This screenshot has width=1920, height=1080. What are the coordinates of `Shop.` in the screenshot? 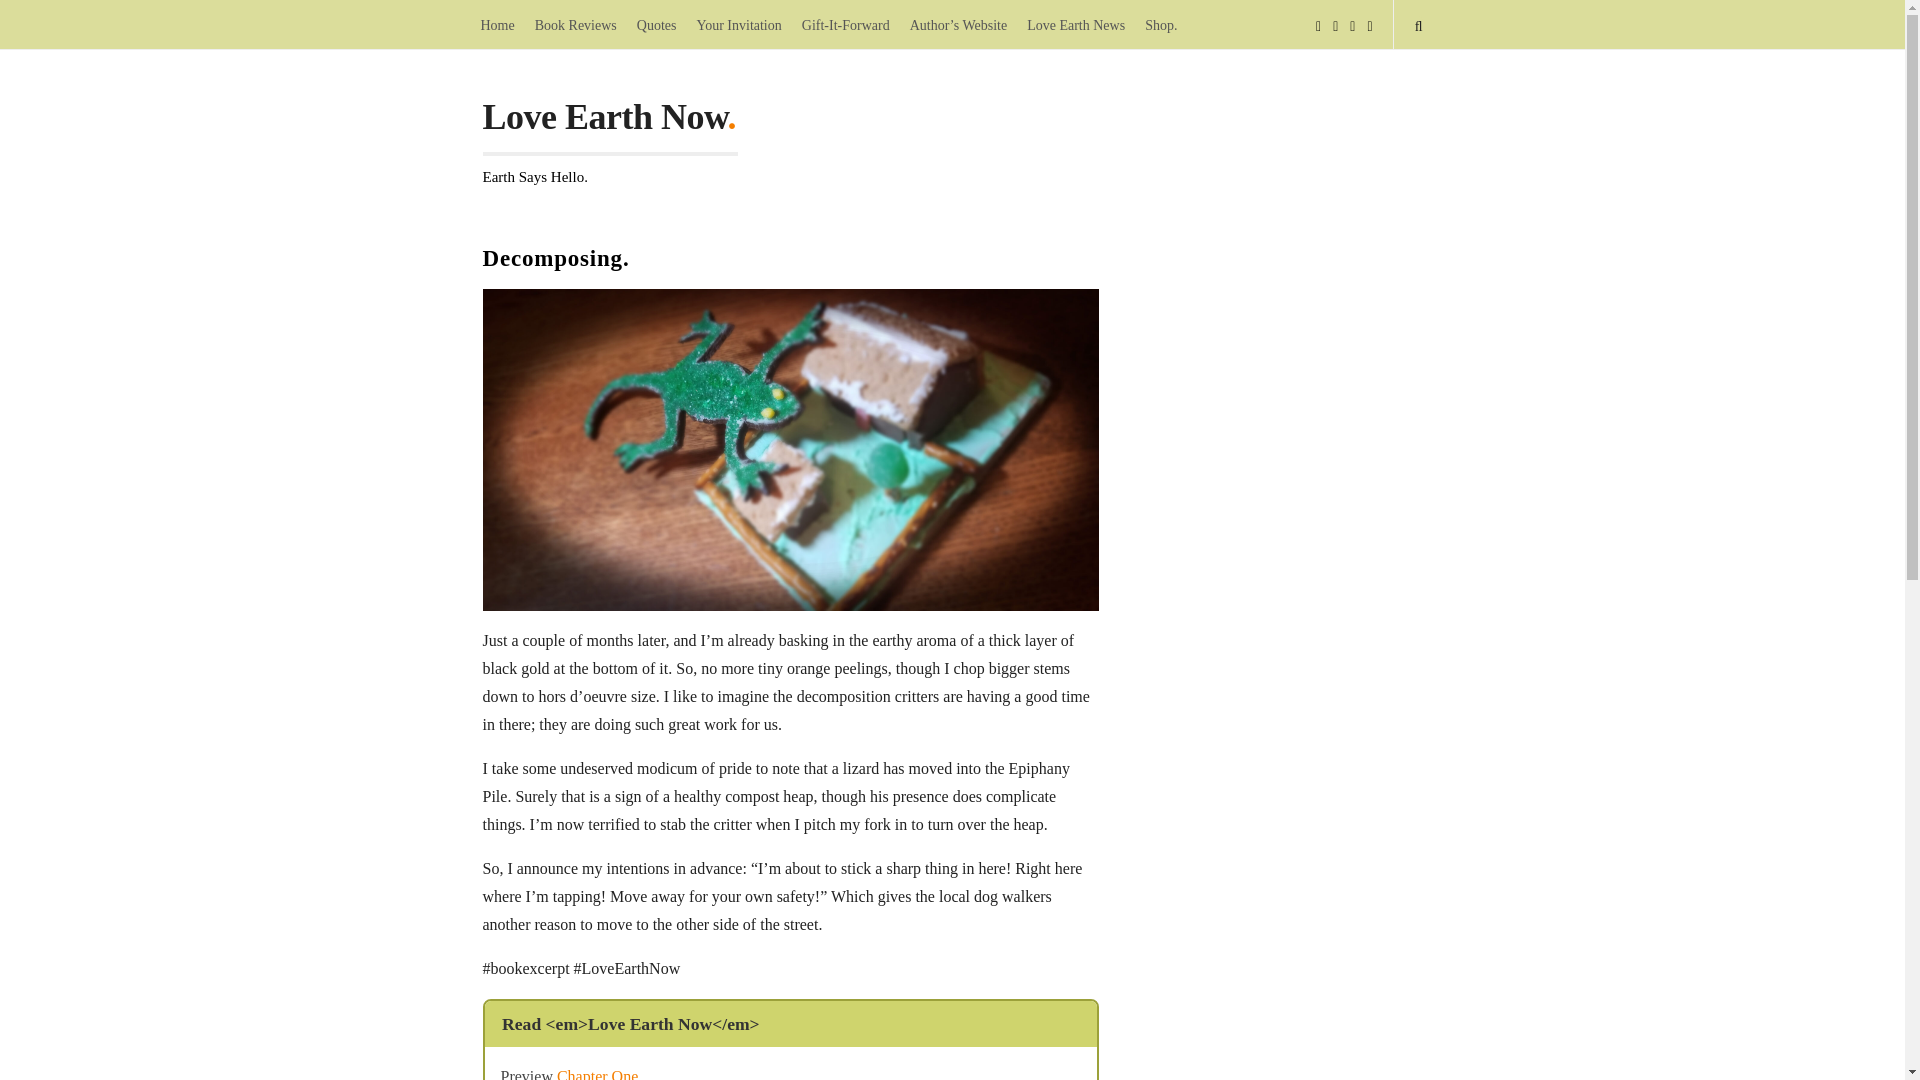 It's located at (1160, 24).